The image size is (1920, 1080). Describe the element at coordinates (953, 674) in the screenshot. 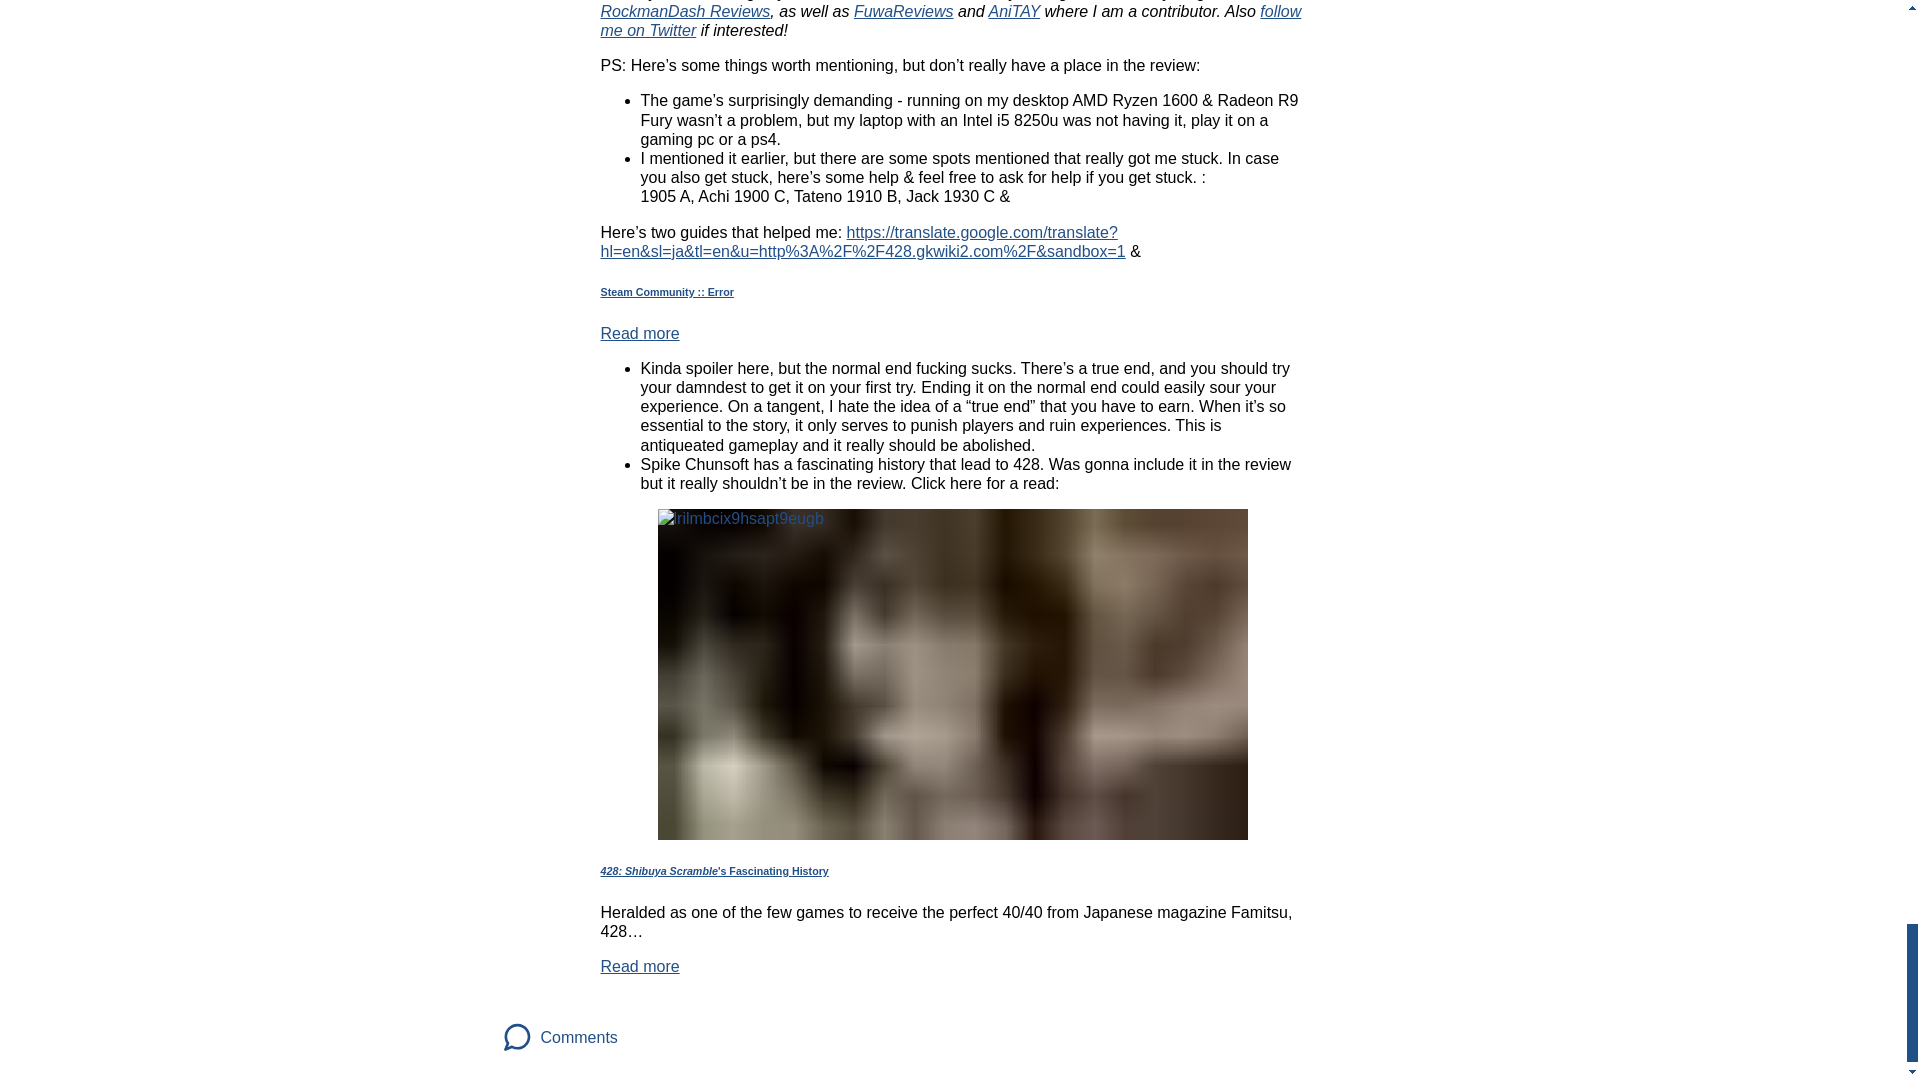

I see `lrilmbcix9hsapt9eugb` at that location.